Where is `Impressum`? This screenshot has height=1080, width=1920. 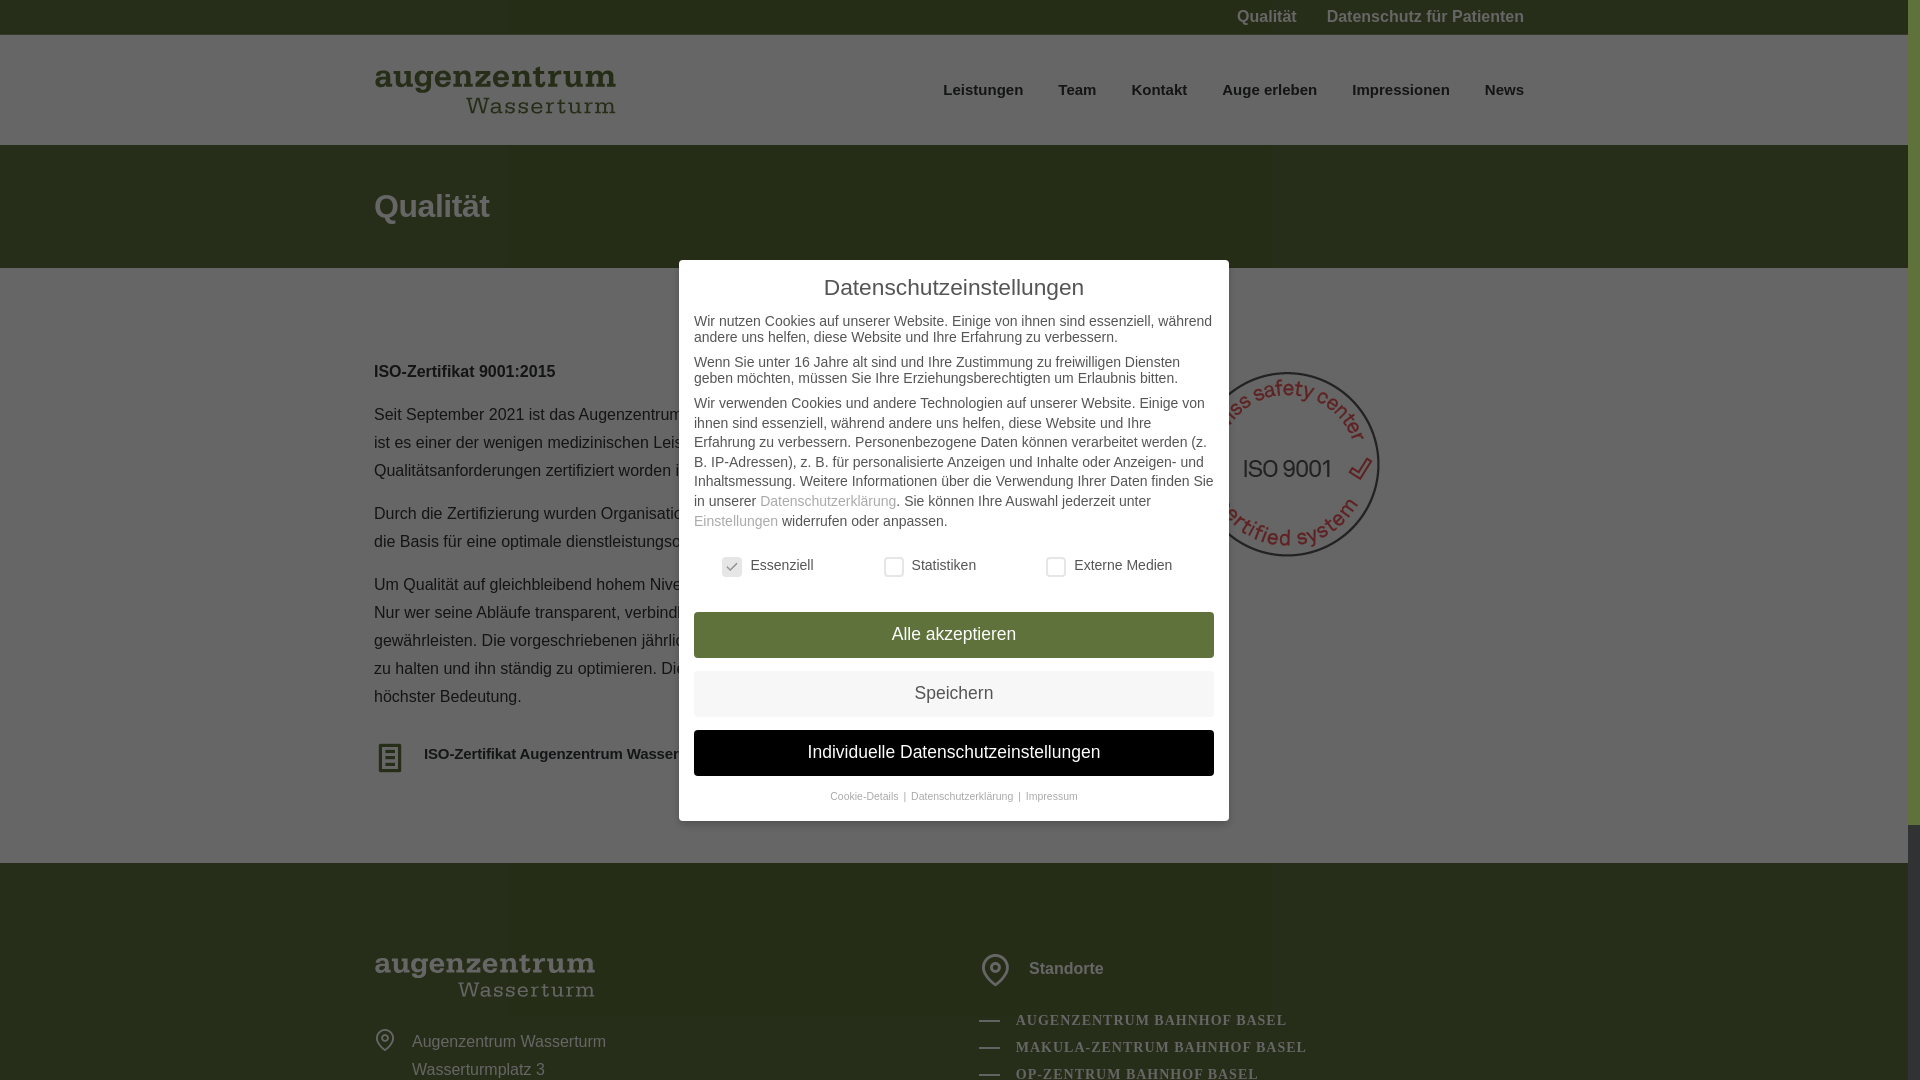 Impressum is located at coordinates (1052, 796).